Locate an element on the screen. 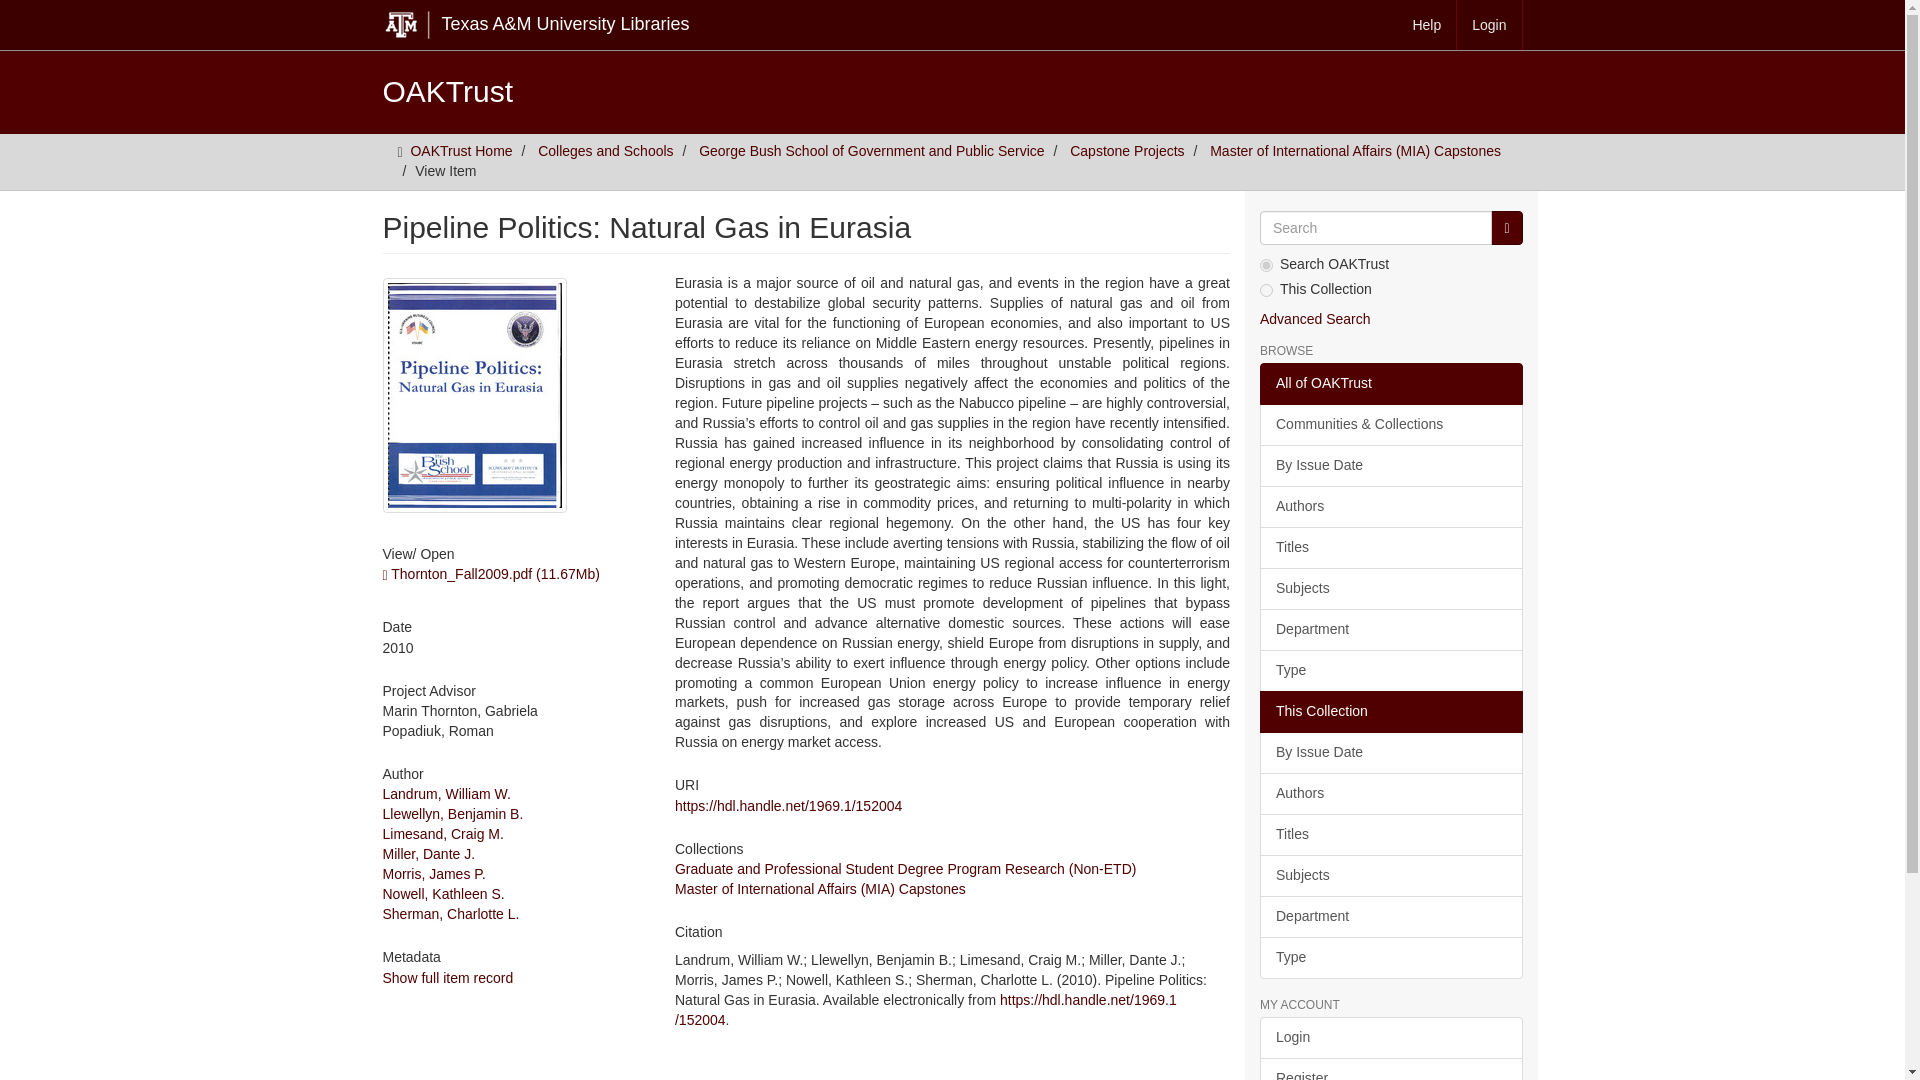  Landrum, William W. is located at coordinates (446, 794).